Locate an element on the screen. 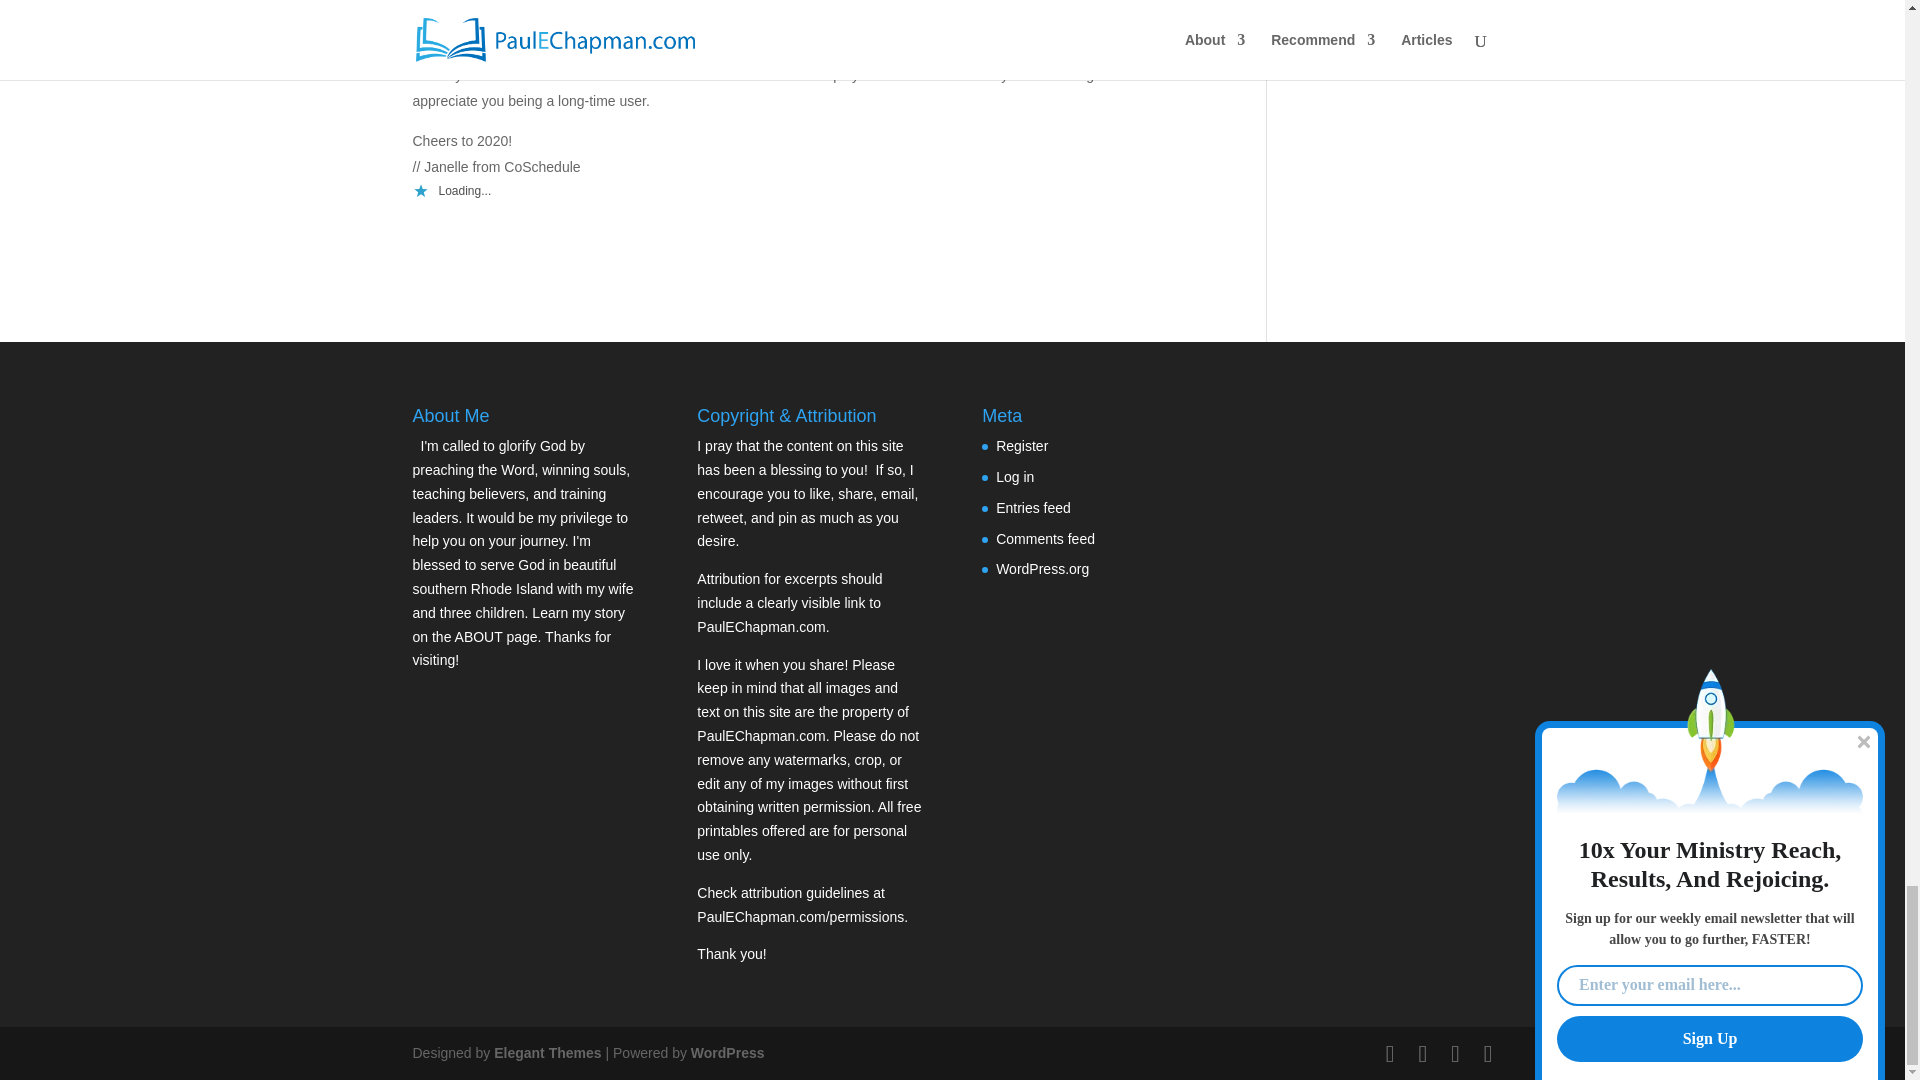 The image size is (1920, 1080). Register is located at coordinates (1022, 446).